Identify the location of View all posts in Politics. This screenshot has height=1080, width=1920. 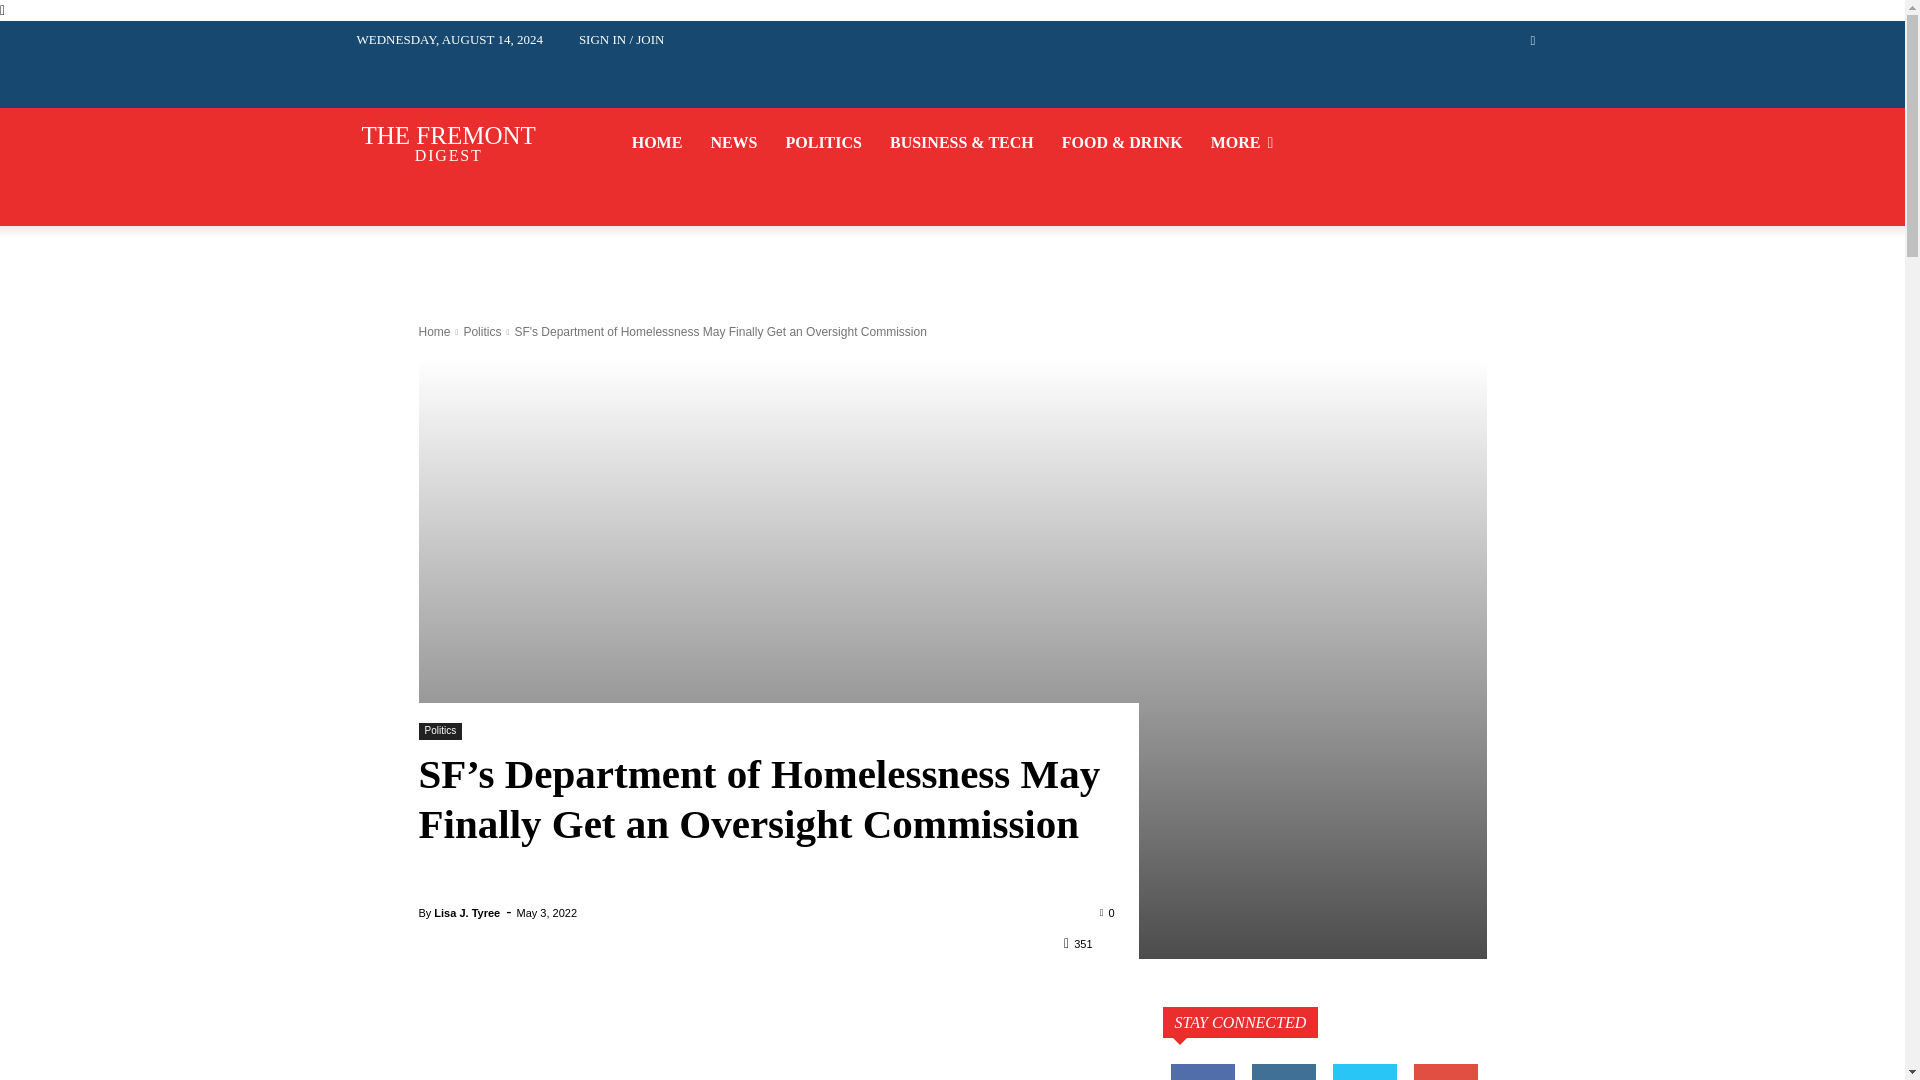
(824, 143).